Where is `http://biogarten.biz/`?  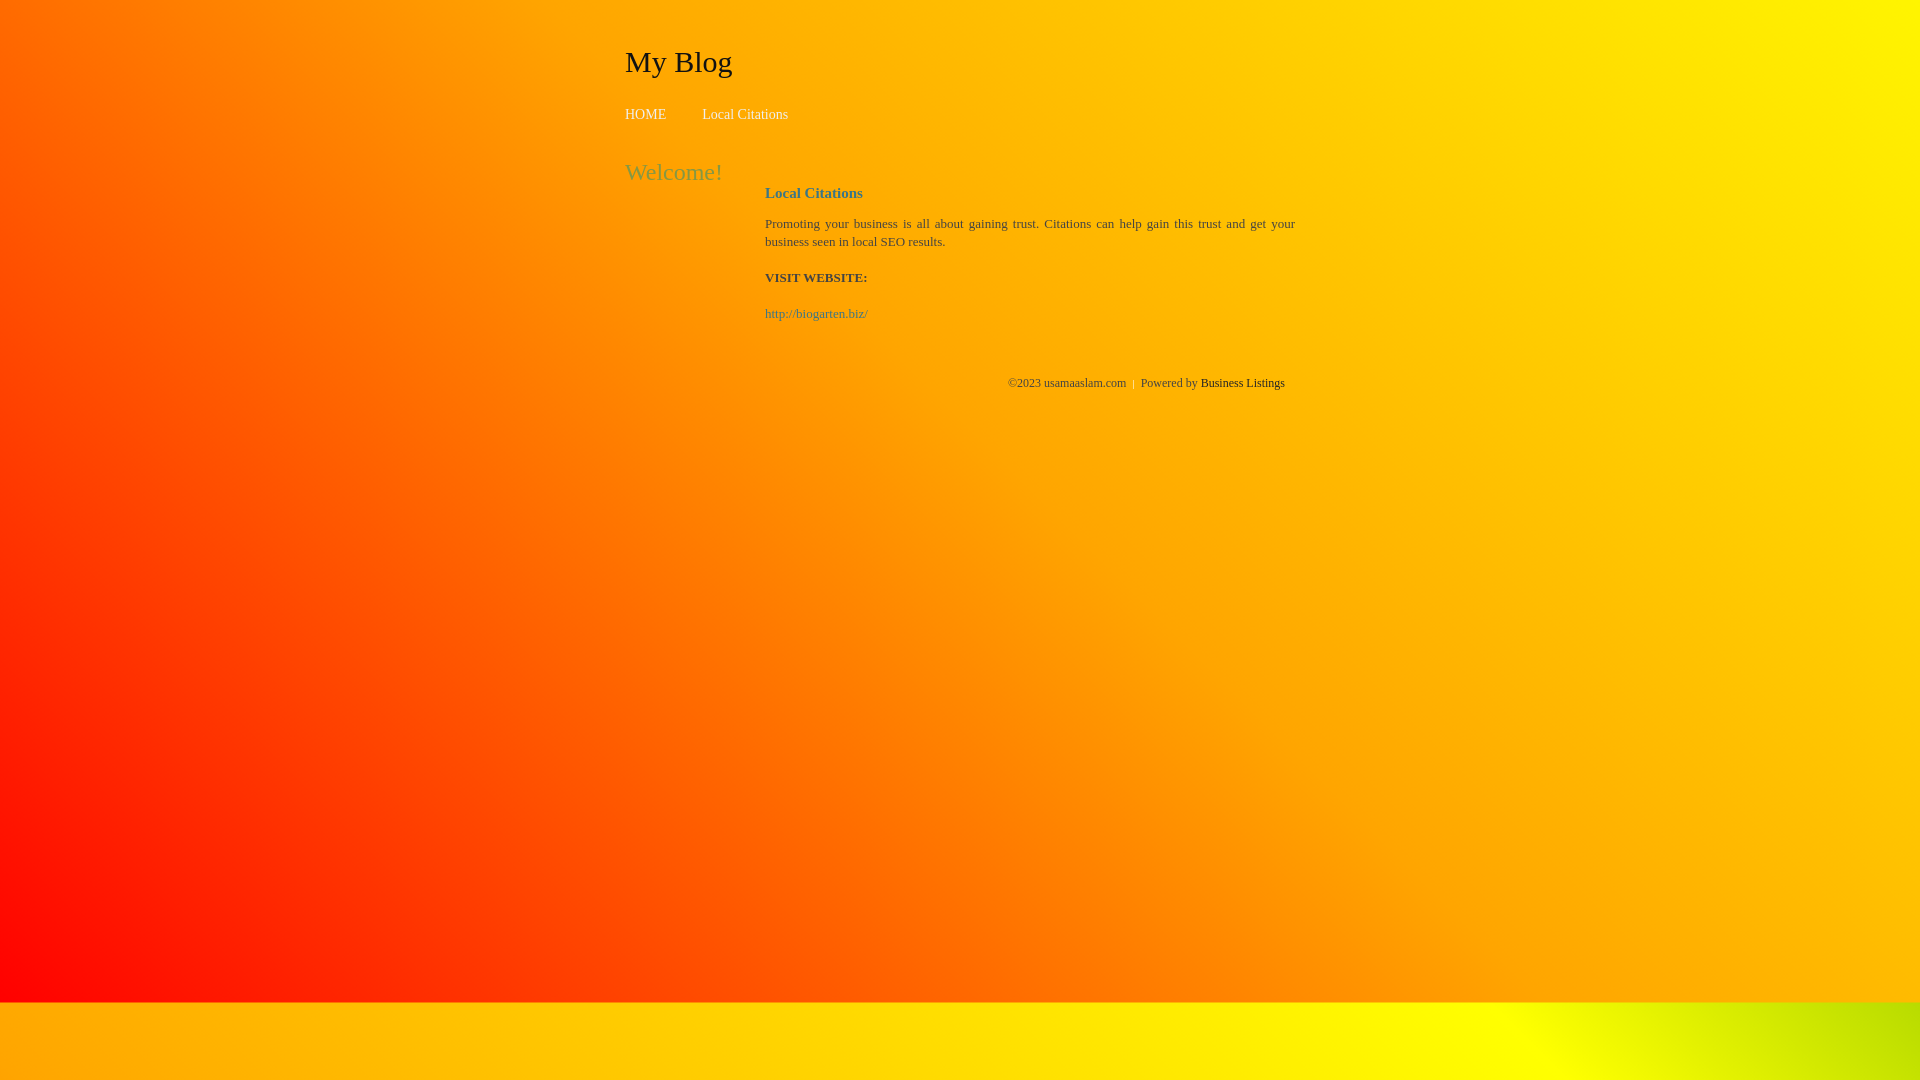 http://biogarten.biz/ is located at coordinates (816, 314).